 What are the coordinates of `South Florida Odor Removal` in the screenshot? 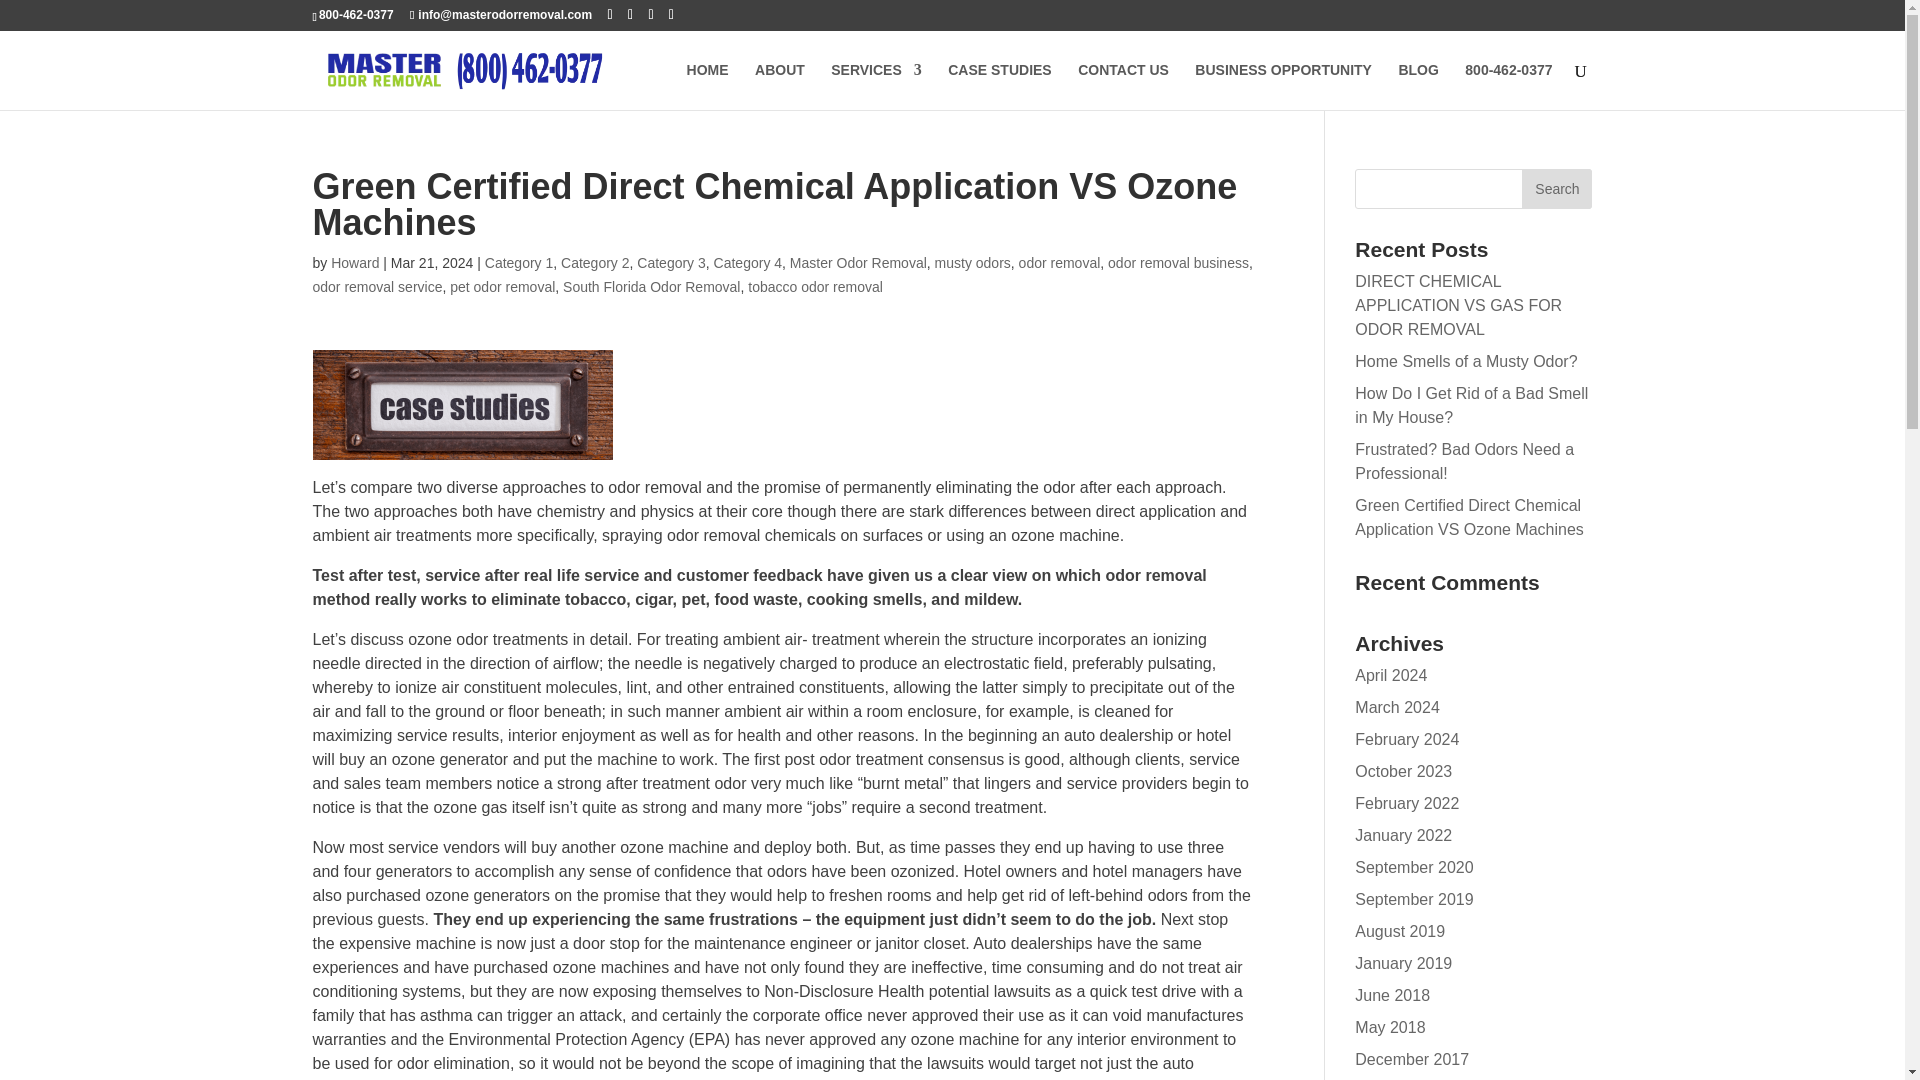 It's located at (650, 286).